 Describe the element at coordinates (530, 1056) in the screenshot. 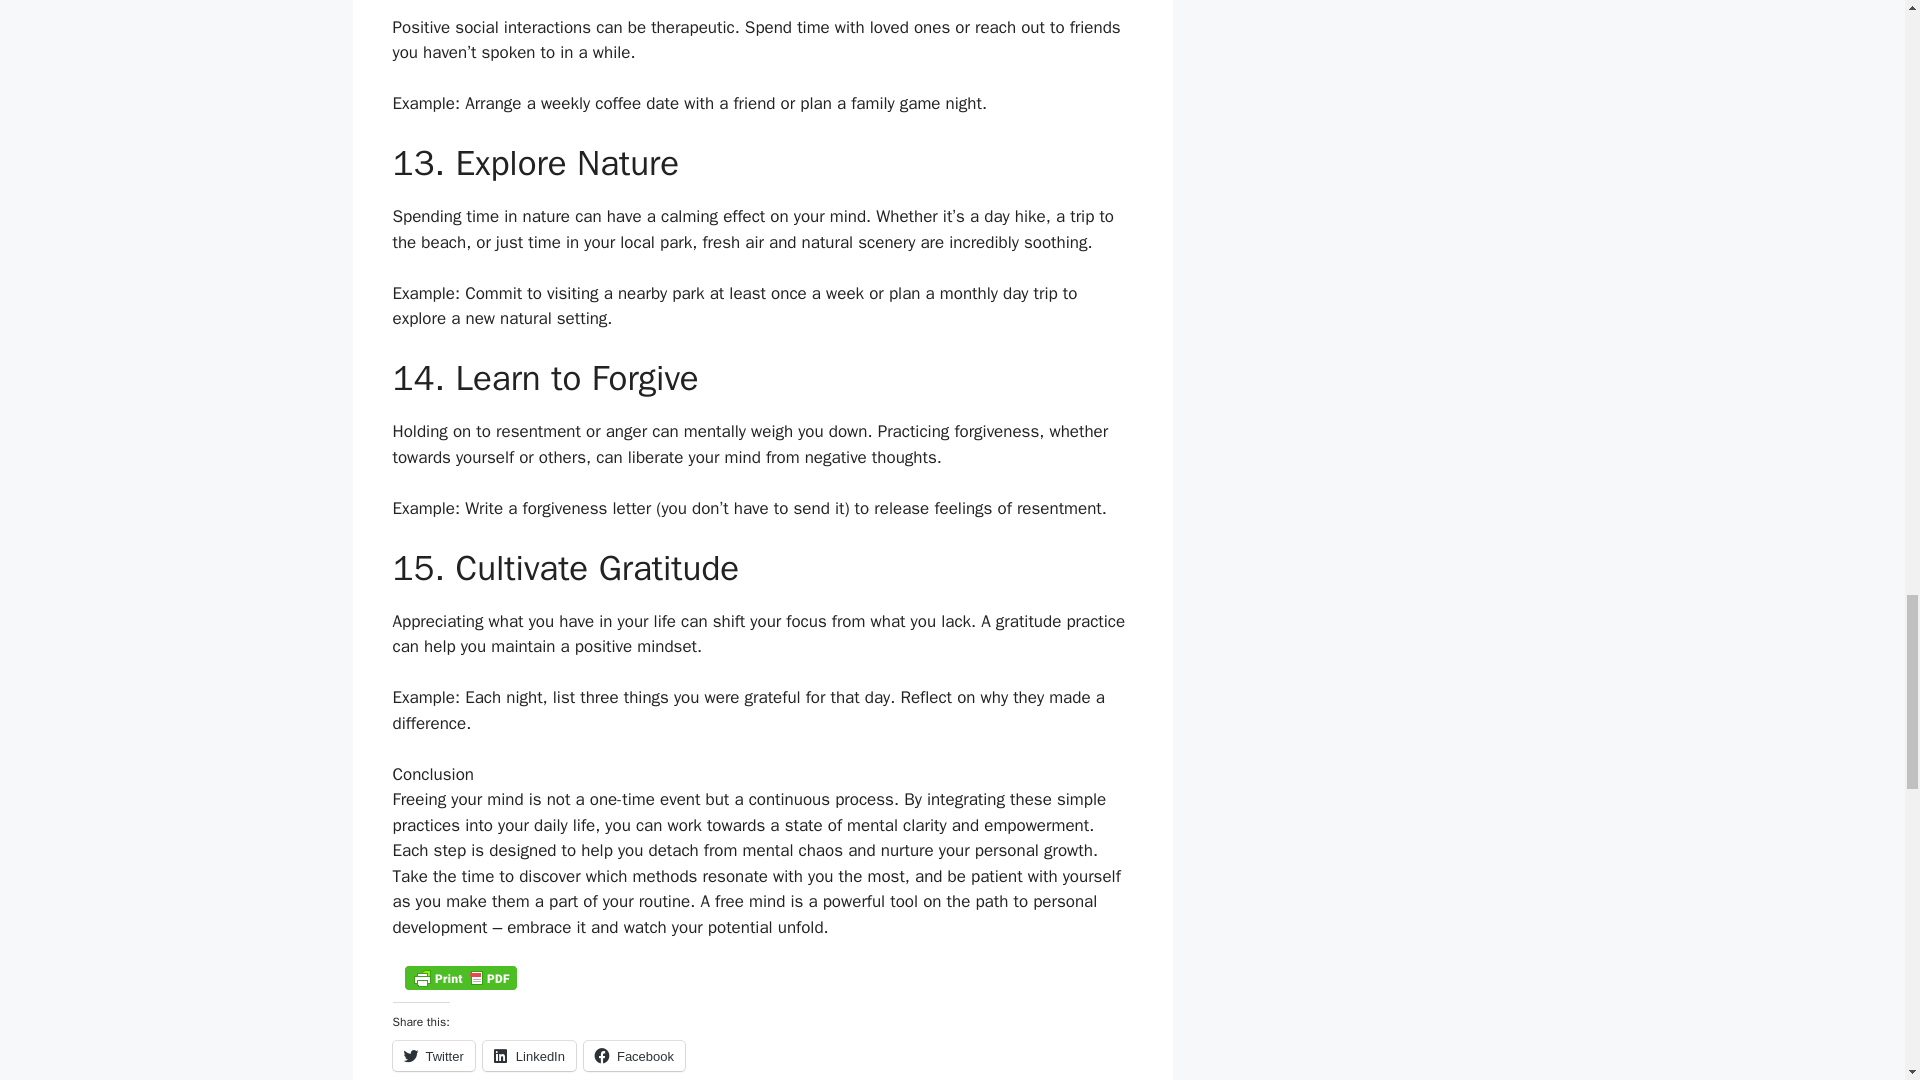

I see `LinkedIn` at that location.